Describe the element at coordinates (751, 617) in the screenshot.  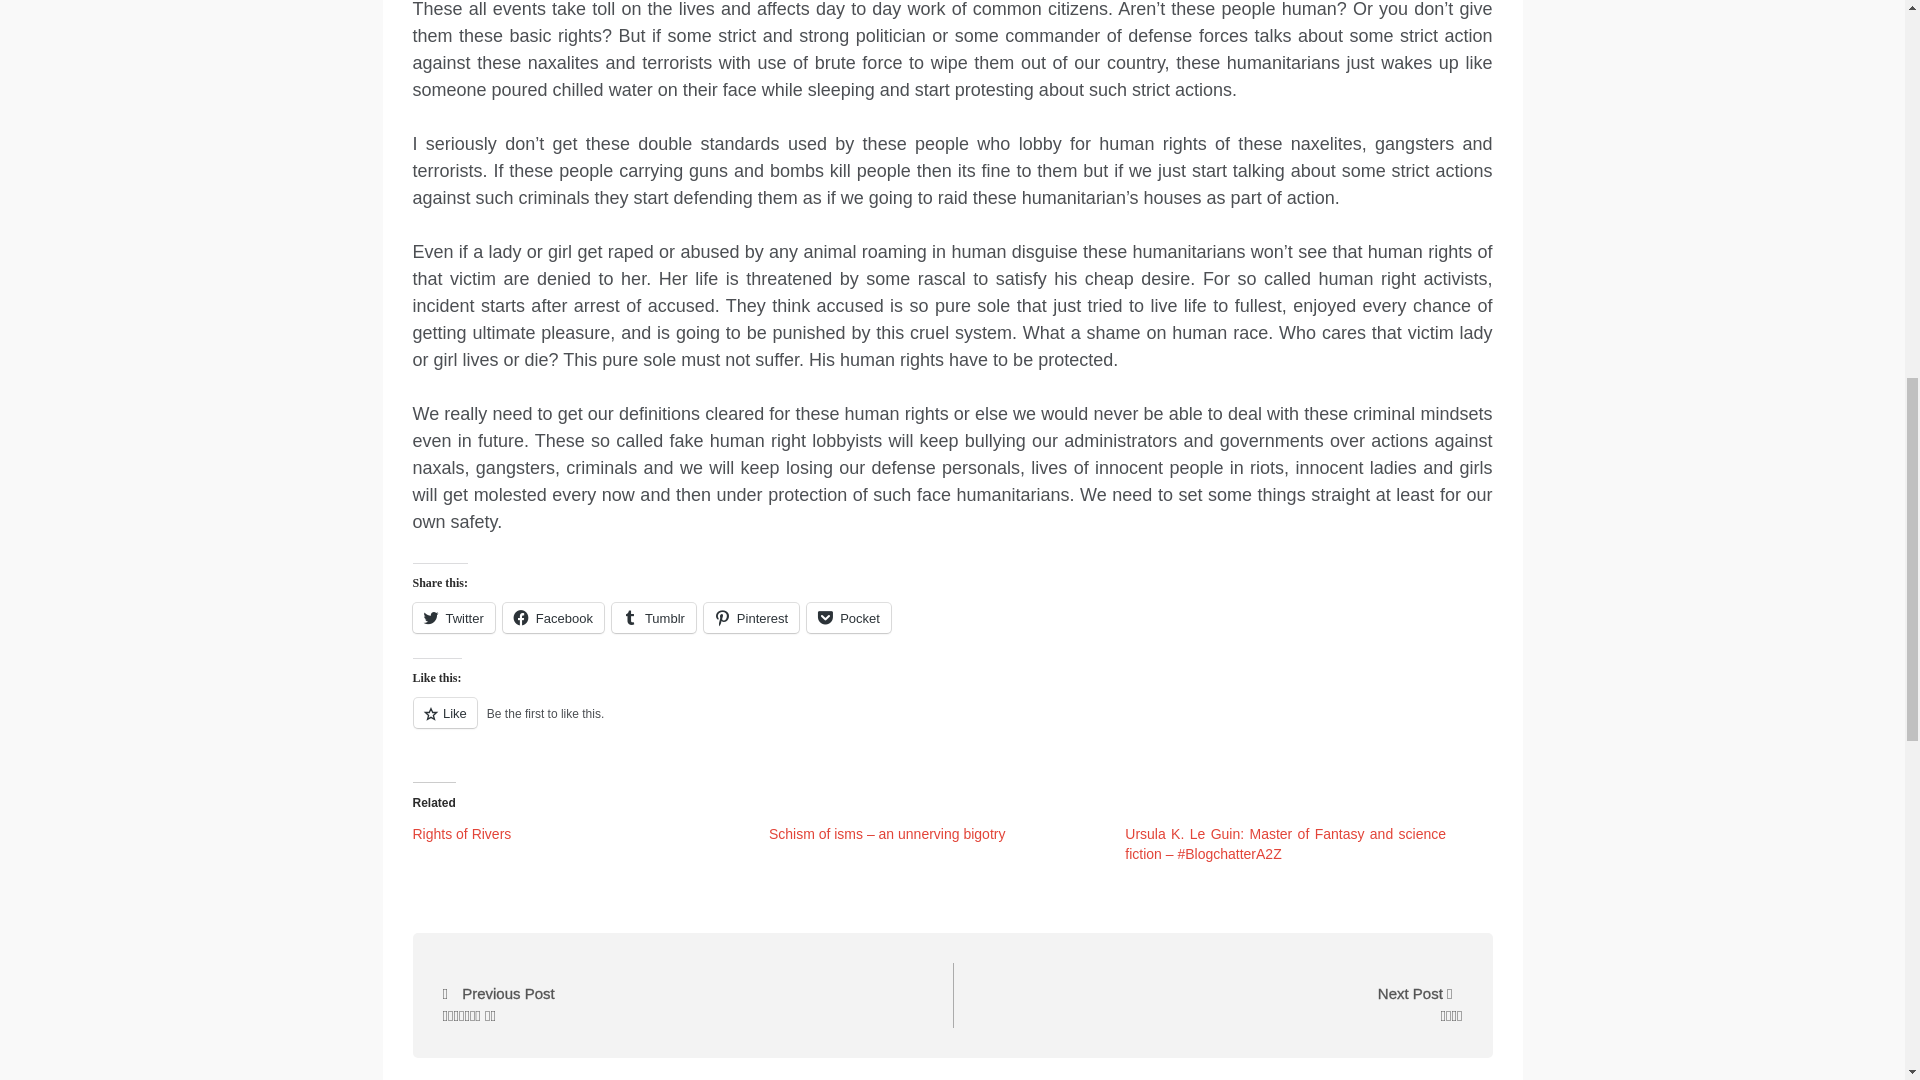
I see `Pinterest` at that location.